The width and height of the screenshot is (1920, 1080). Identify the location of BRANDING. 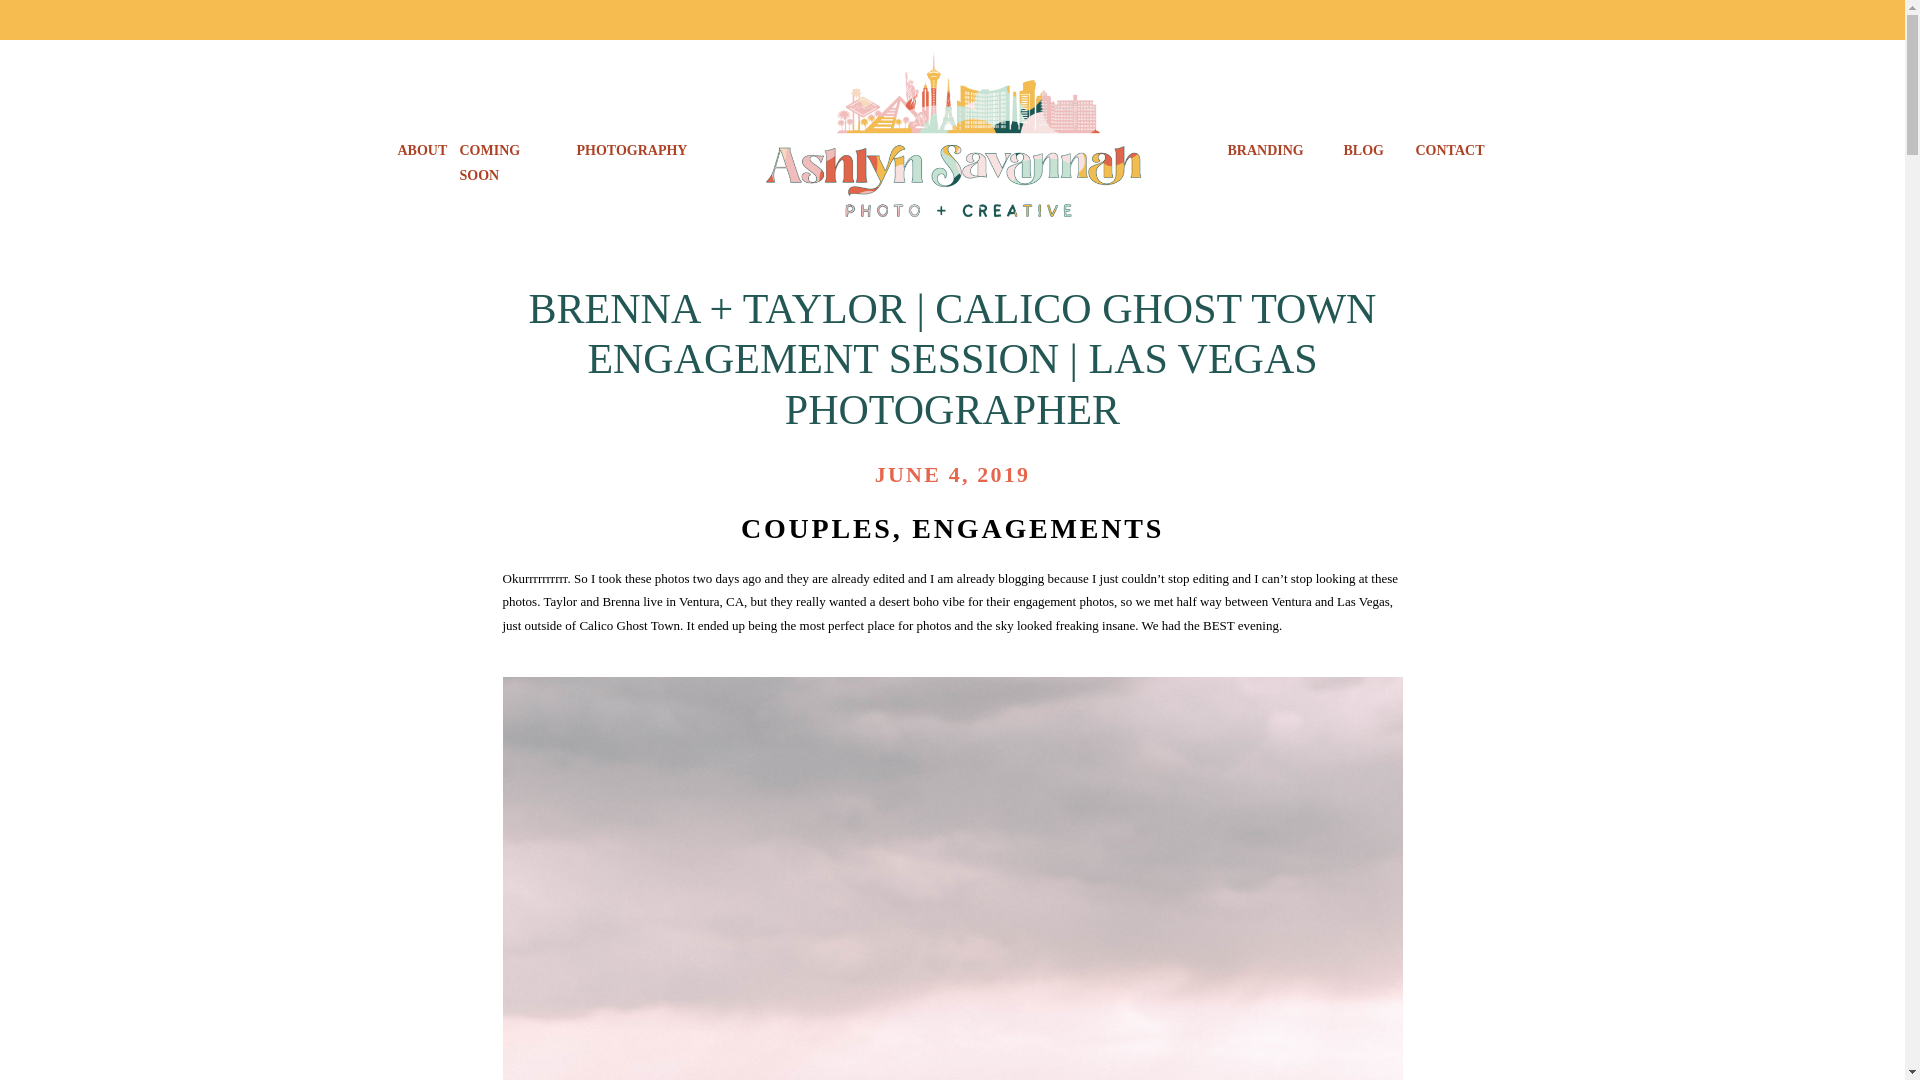
(1270, 151).